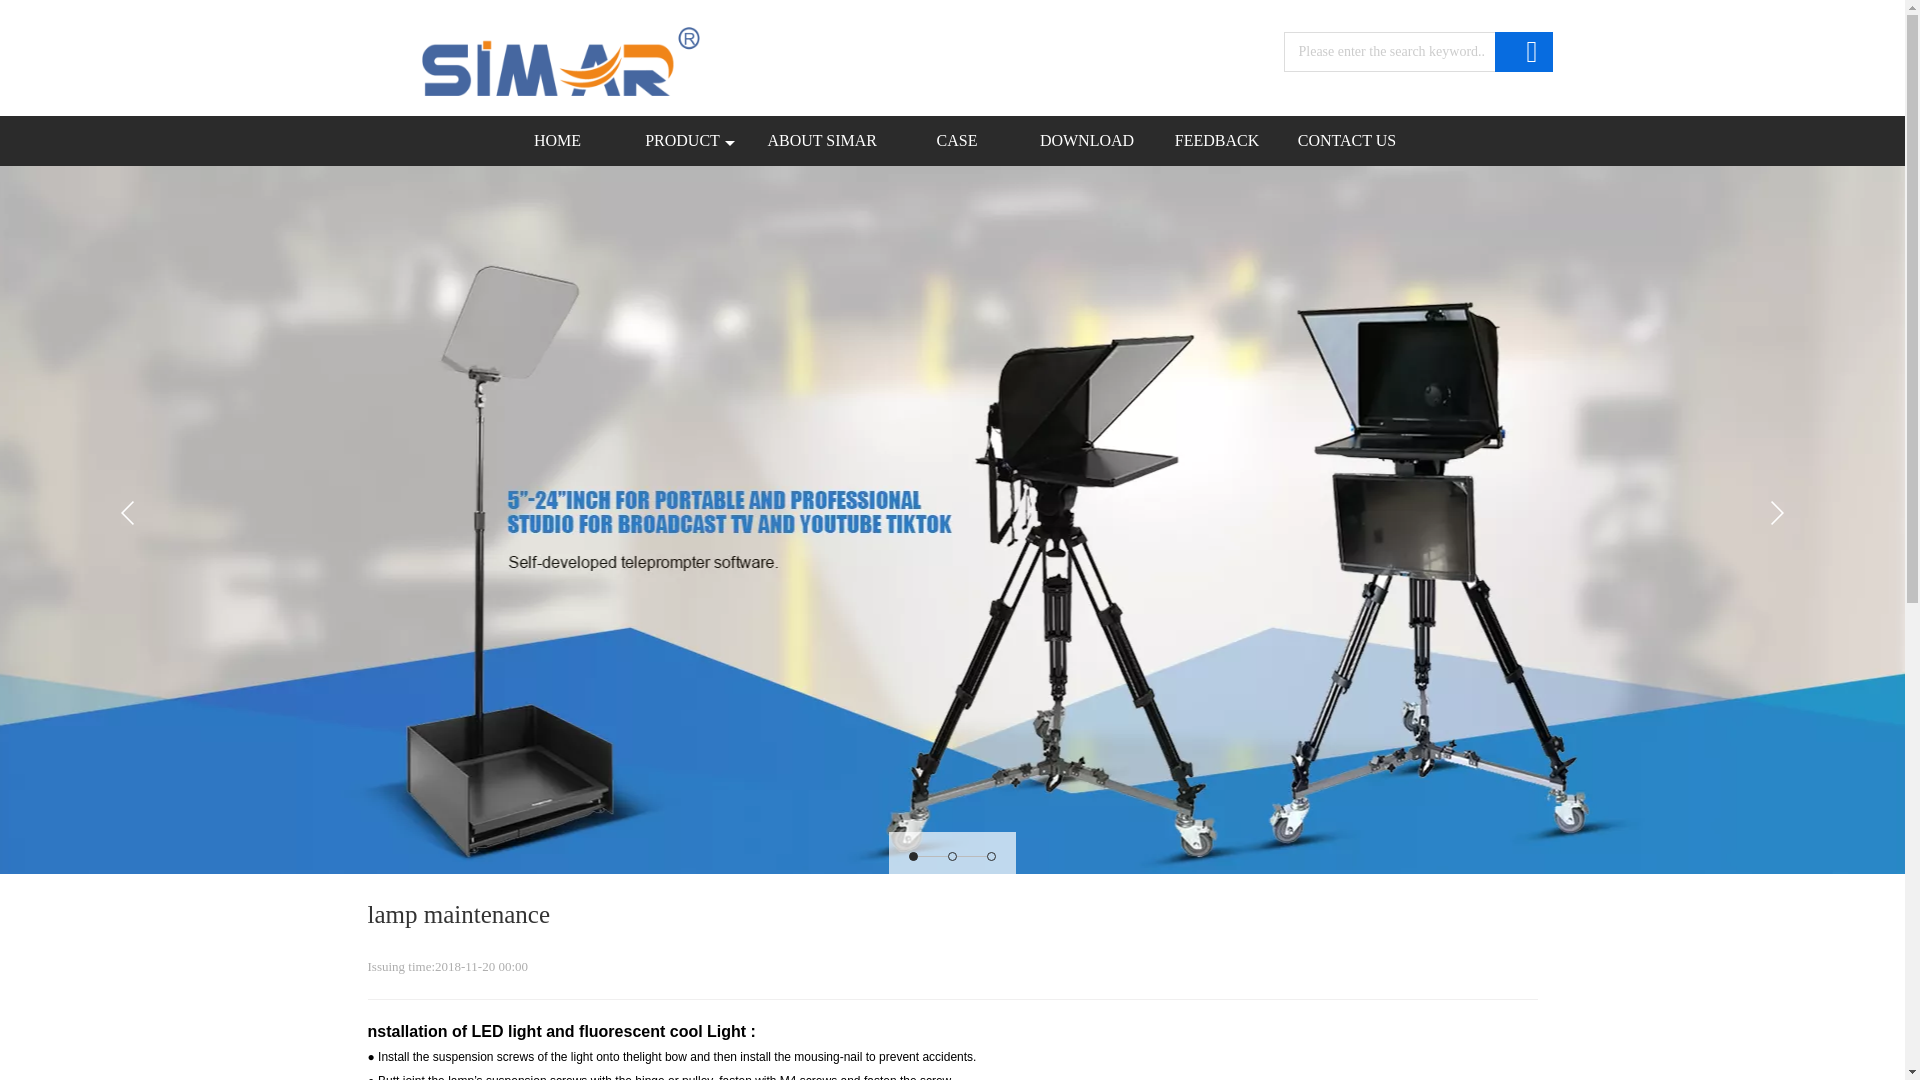  What do you see at coordinates (1217, 140) in the screenshot?
I see `FEEDBACK` at bounding box center [1217, 140].